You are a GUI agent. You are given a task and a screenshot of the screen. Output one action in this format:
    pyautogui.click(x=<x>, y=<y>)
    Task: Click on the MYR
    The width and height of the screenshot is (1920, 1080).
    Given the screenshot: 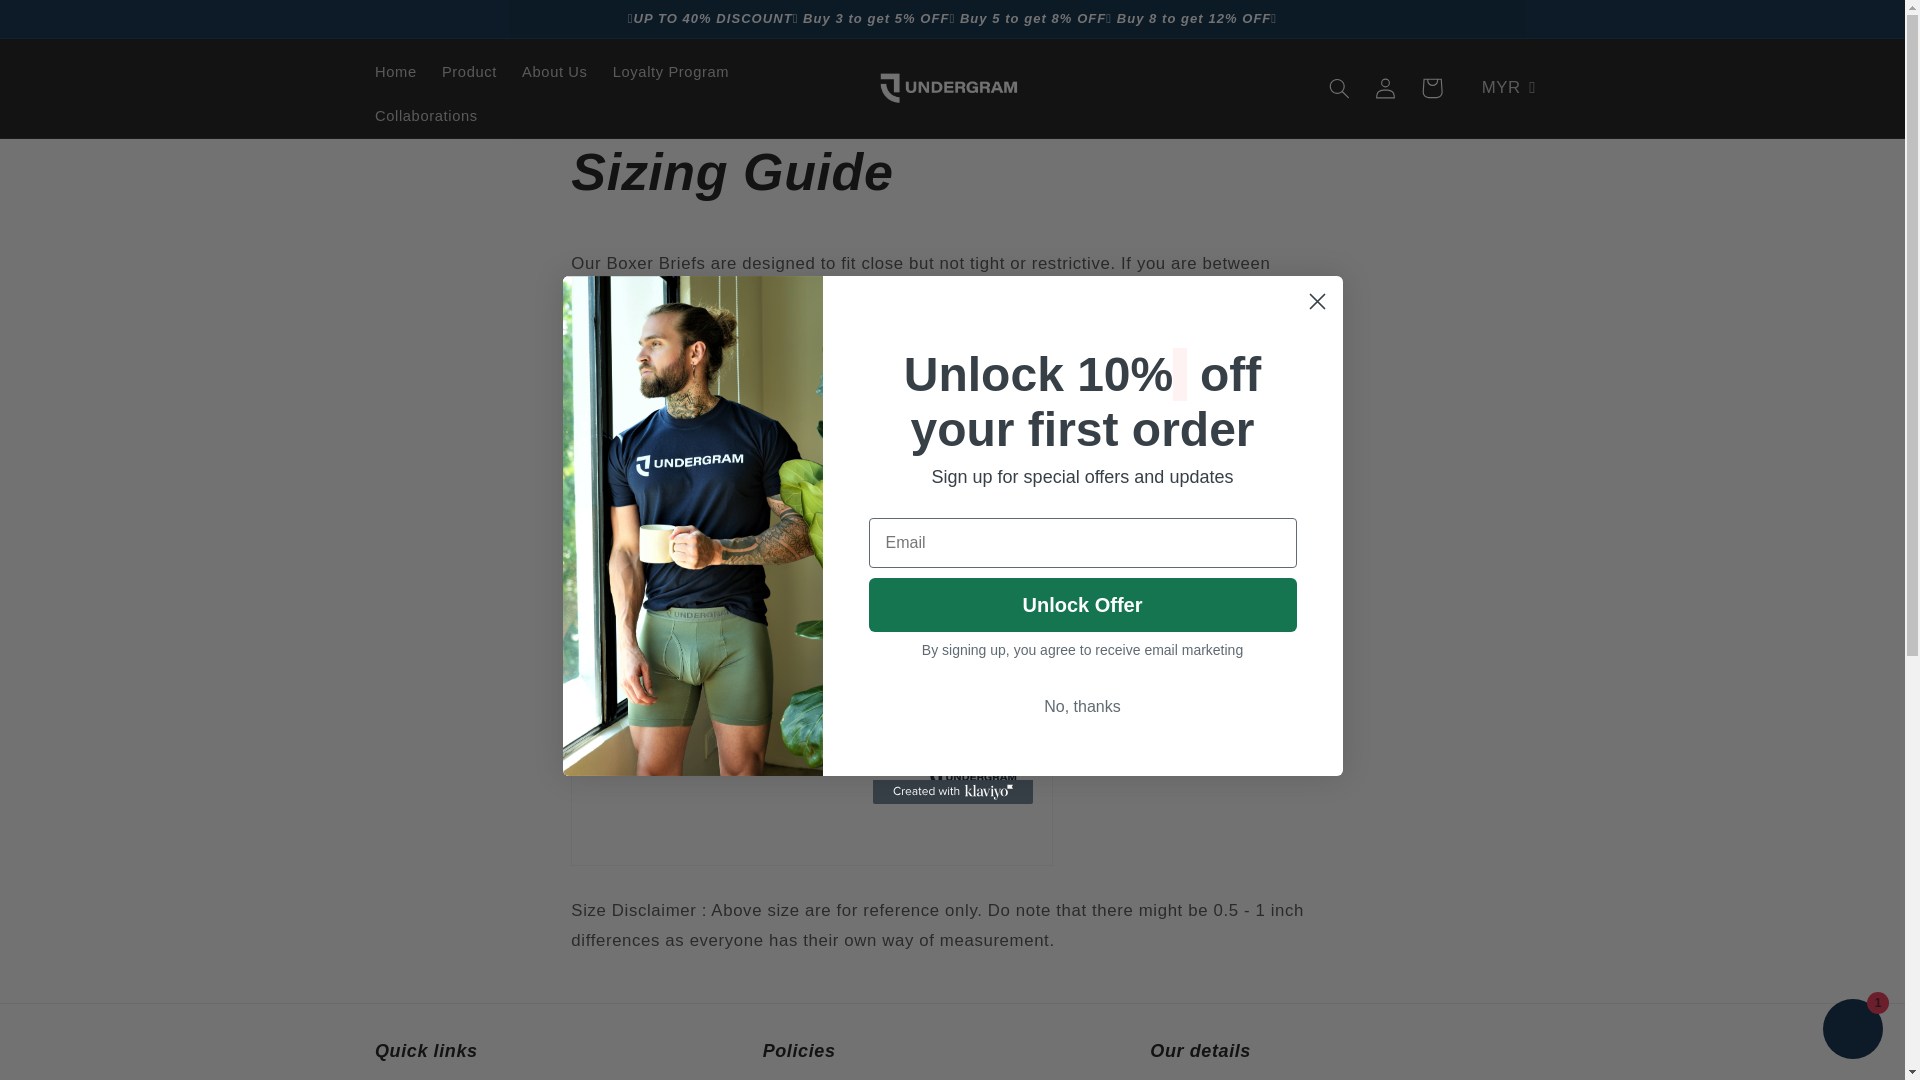 What is the action you would take?
    pyautogui.click(x=1501, y=96)
    